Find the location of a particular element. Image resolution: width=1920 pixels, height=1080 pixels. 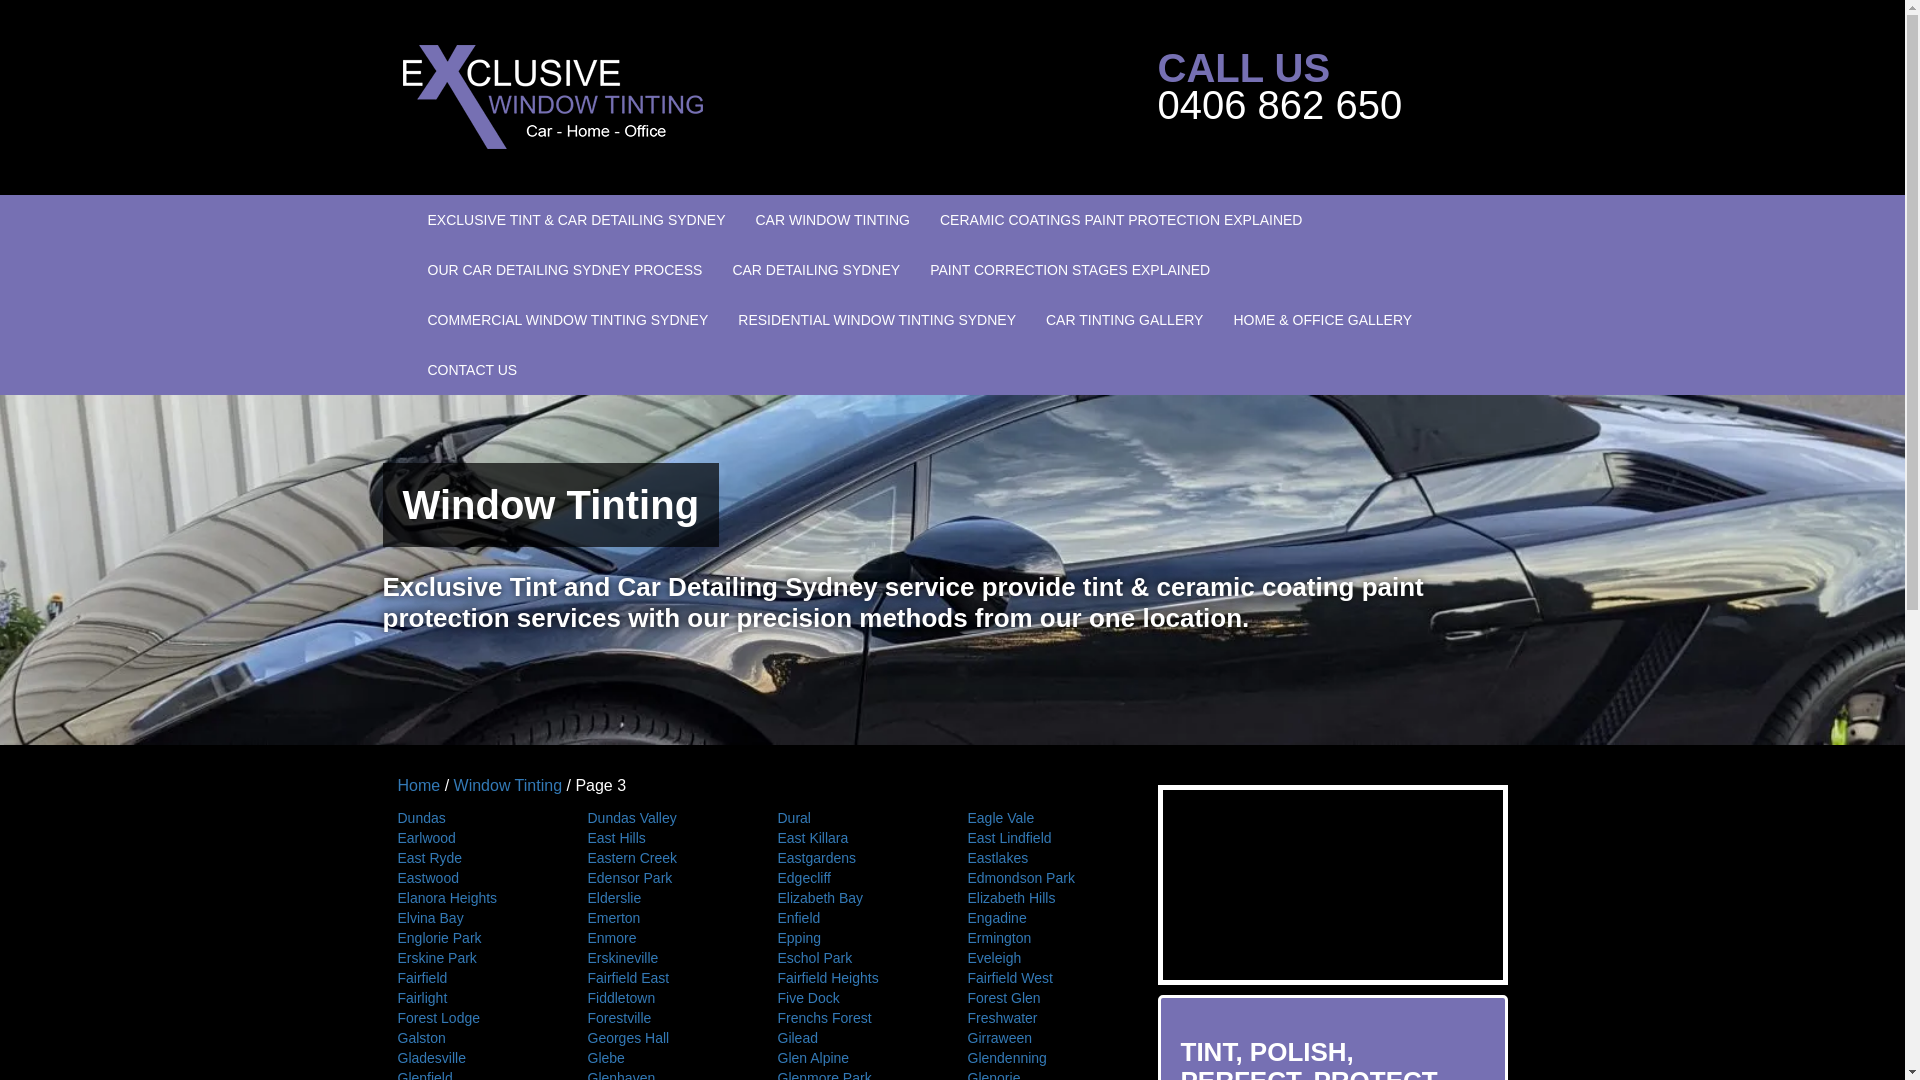

Fairfield East is located at coordinates (667, 978).